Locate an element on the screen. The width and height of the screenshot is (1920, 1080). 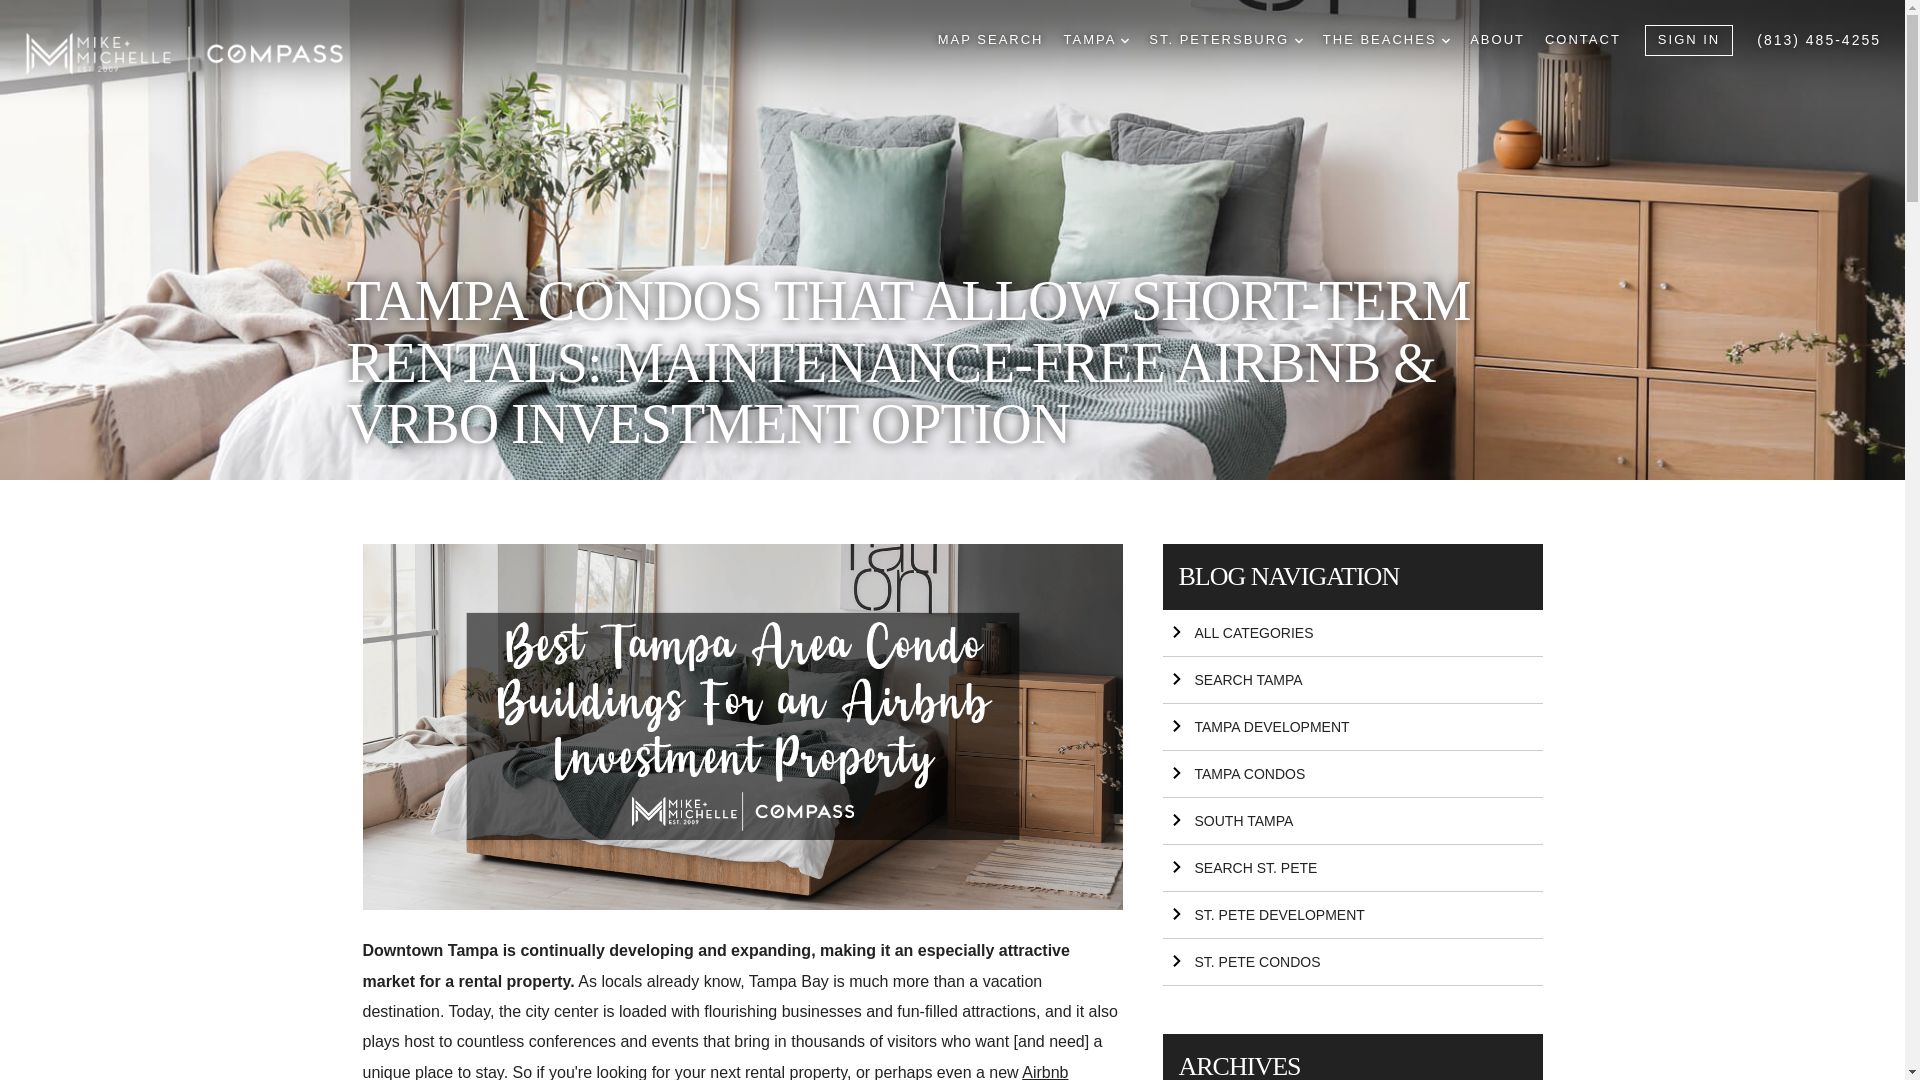
MAP SEARCH is located at coordinates (991, 40).